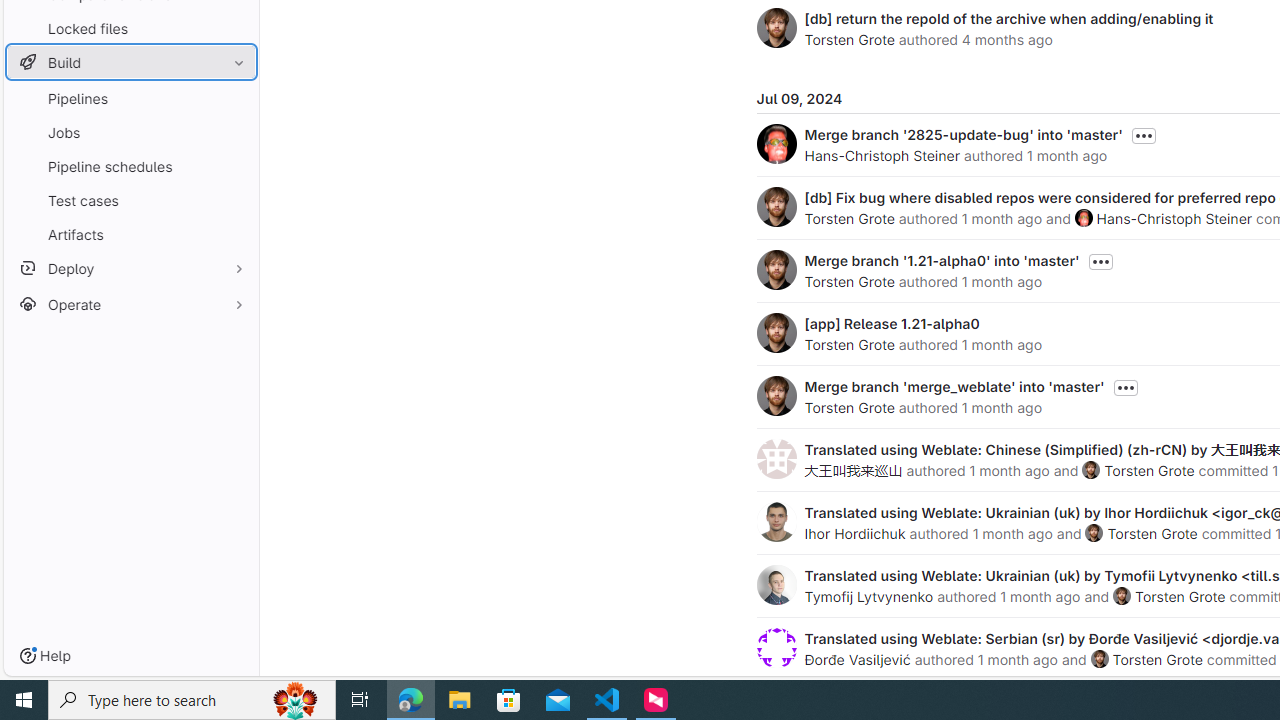 Image resolution: width=1280 pixels, height=720 pixels. What do you see at coordinates (1158, 659) in the screenshot?
I see `Torsten Grote` at bounding box center [1158, 659].